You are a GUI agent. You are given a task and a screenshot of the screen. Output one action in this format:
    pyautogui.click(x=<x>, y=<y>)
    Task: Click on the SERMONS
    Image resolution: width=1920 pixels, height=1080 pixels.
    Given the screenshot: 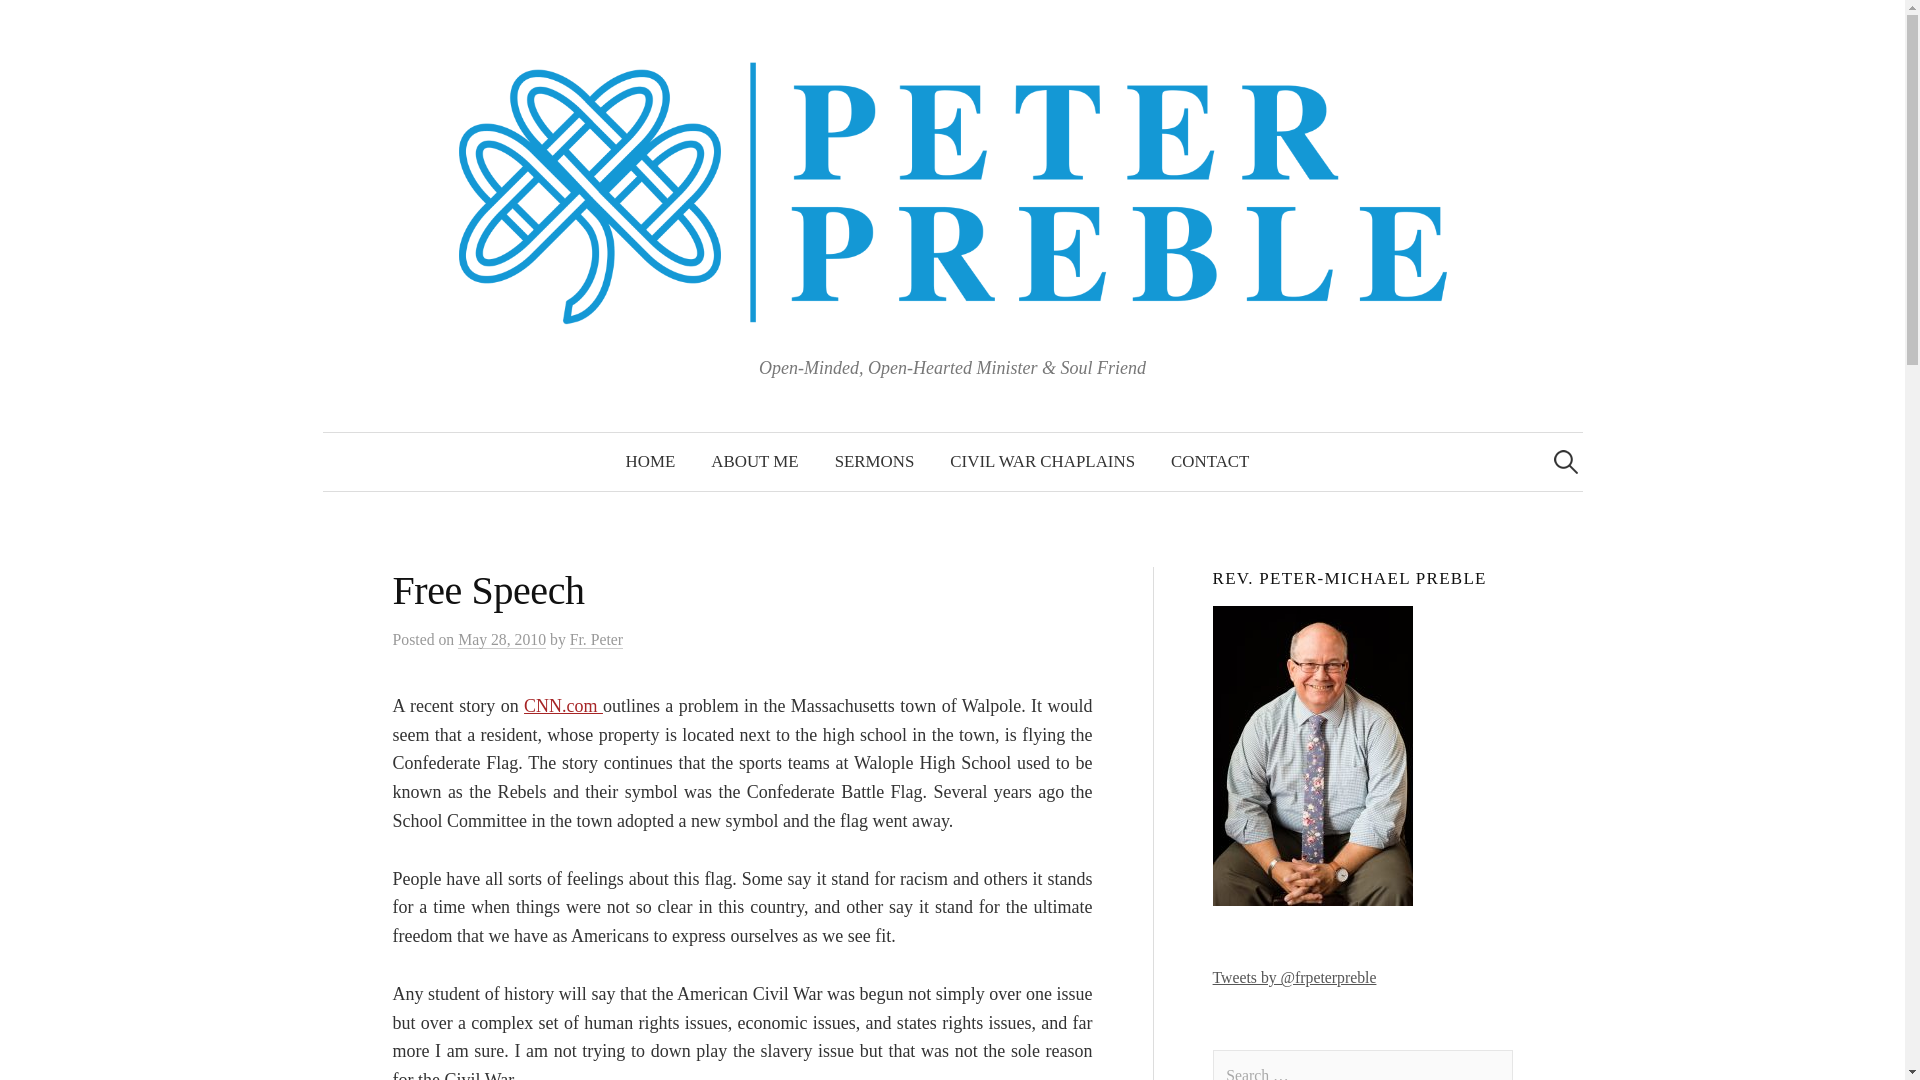 What is the action you would take?
    pyautogui.click(x=875, y=462)
    